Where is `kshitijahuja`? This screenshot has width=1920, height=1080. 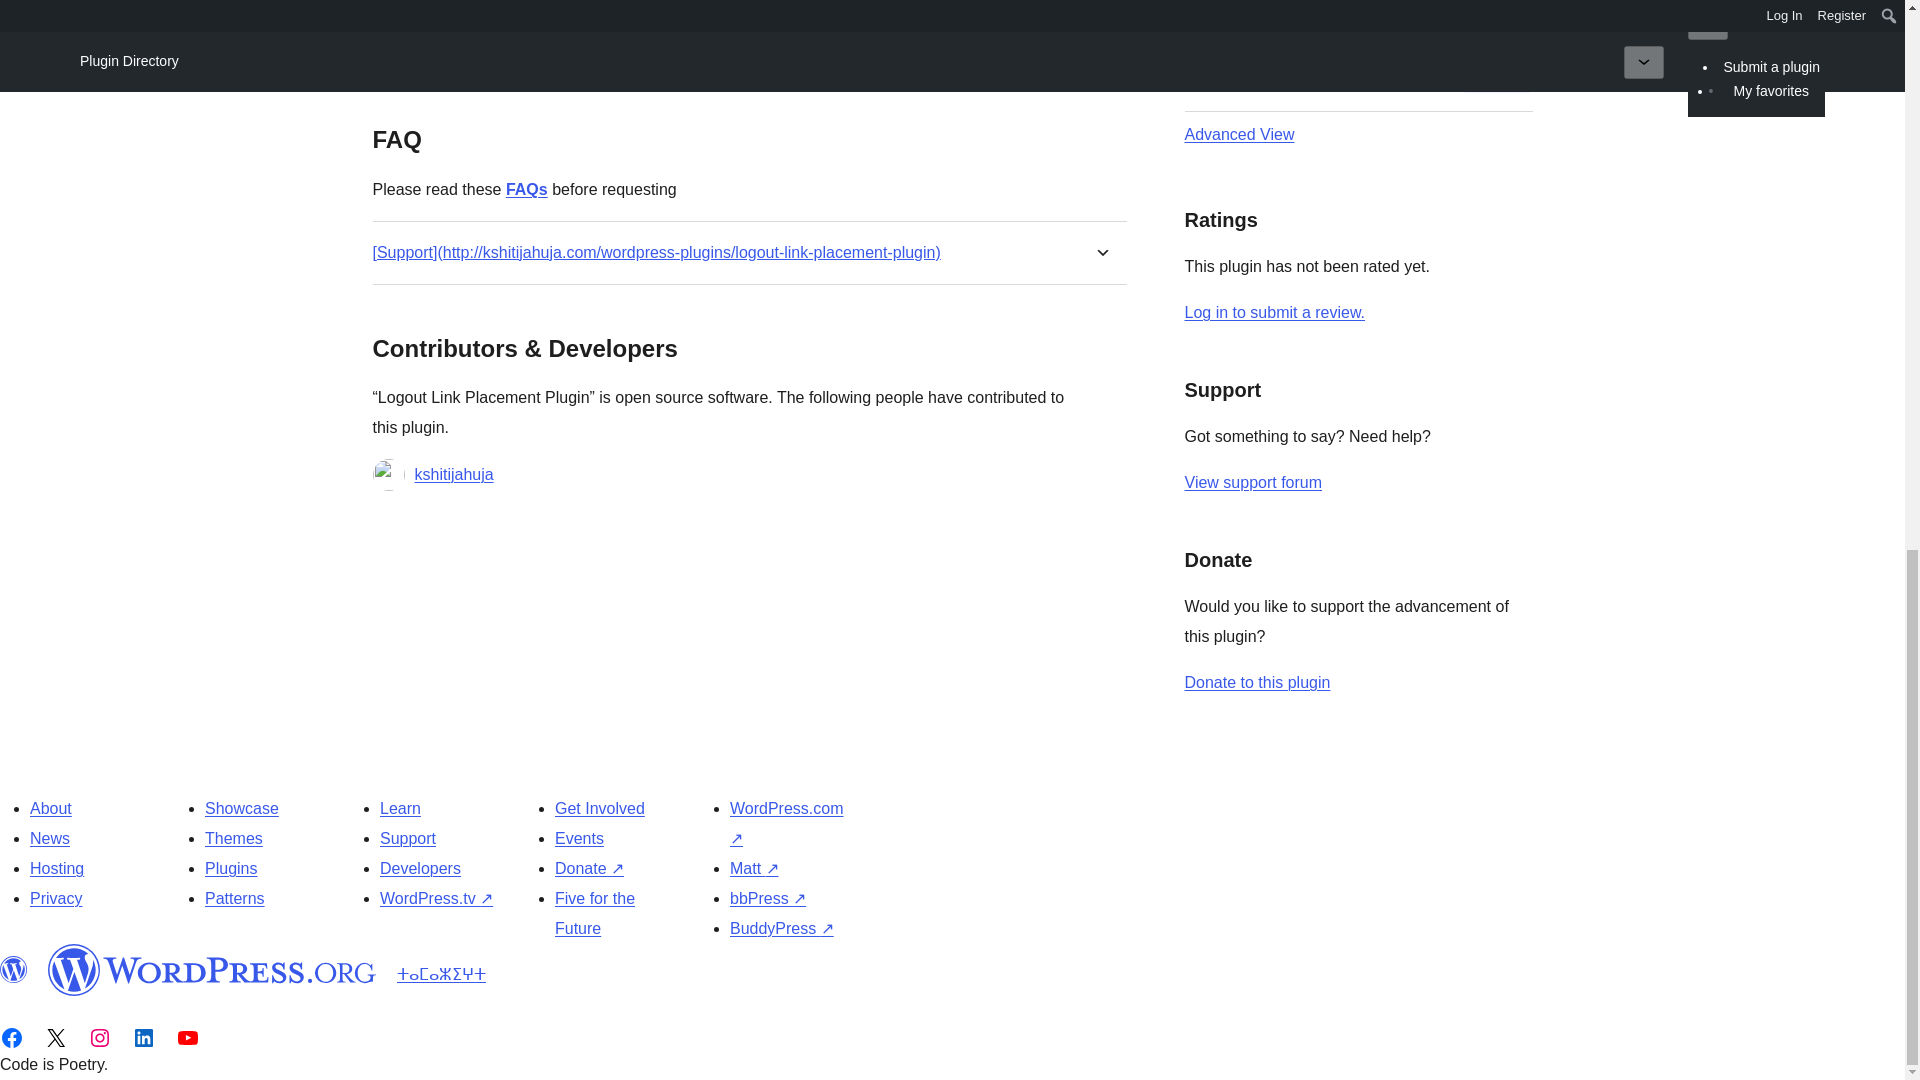 kshitijahuja is located at coordinates (454, 475).